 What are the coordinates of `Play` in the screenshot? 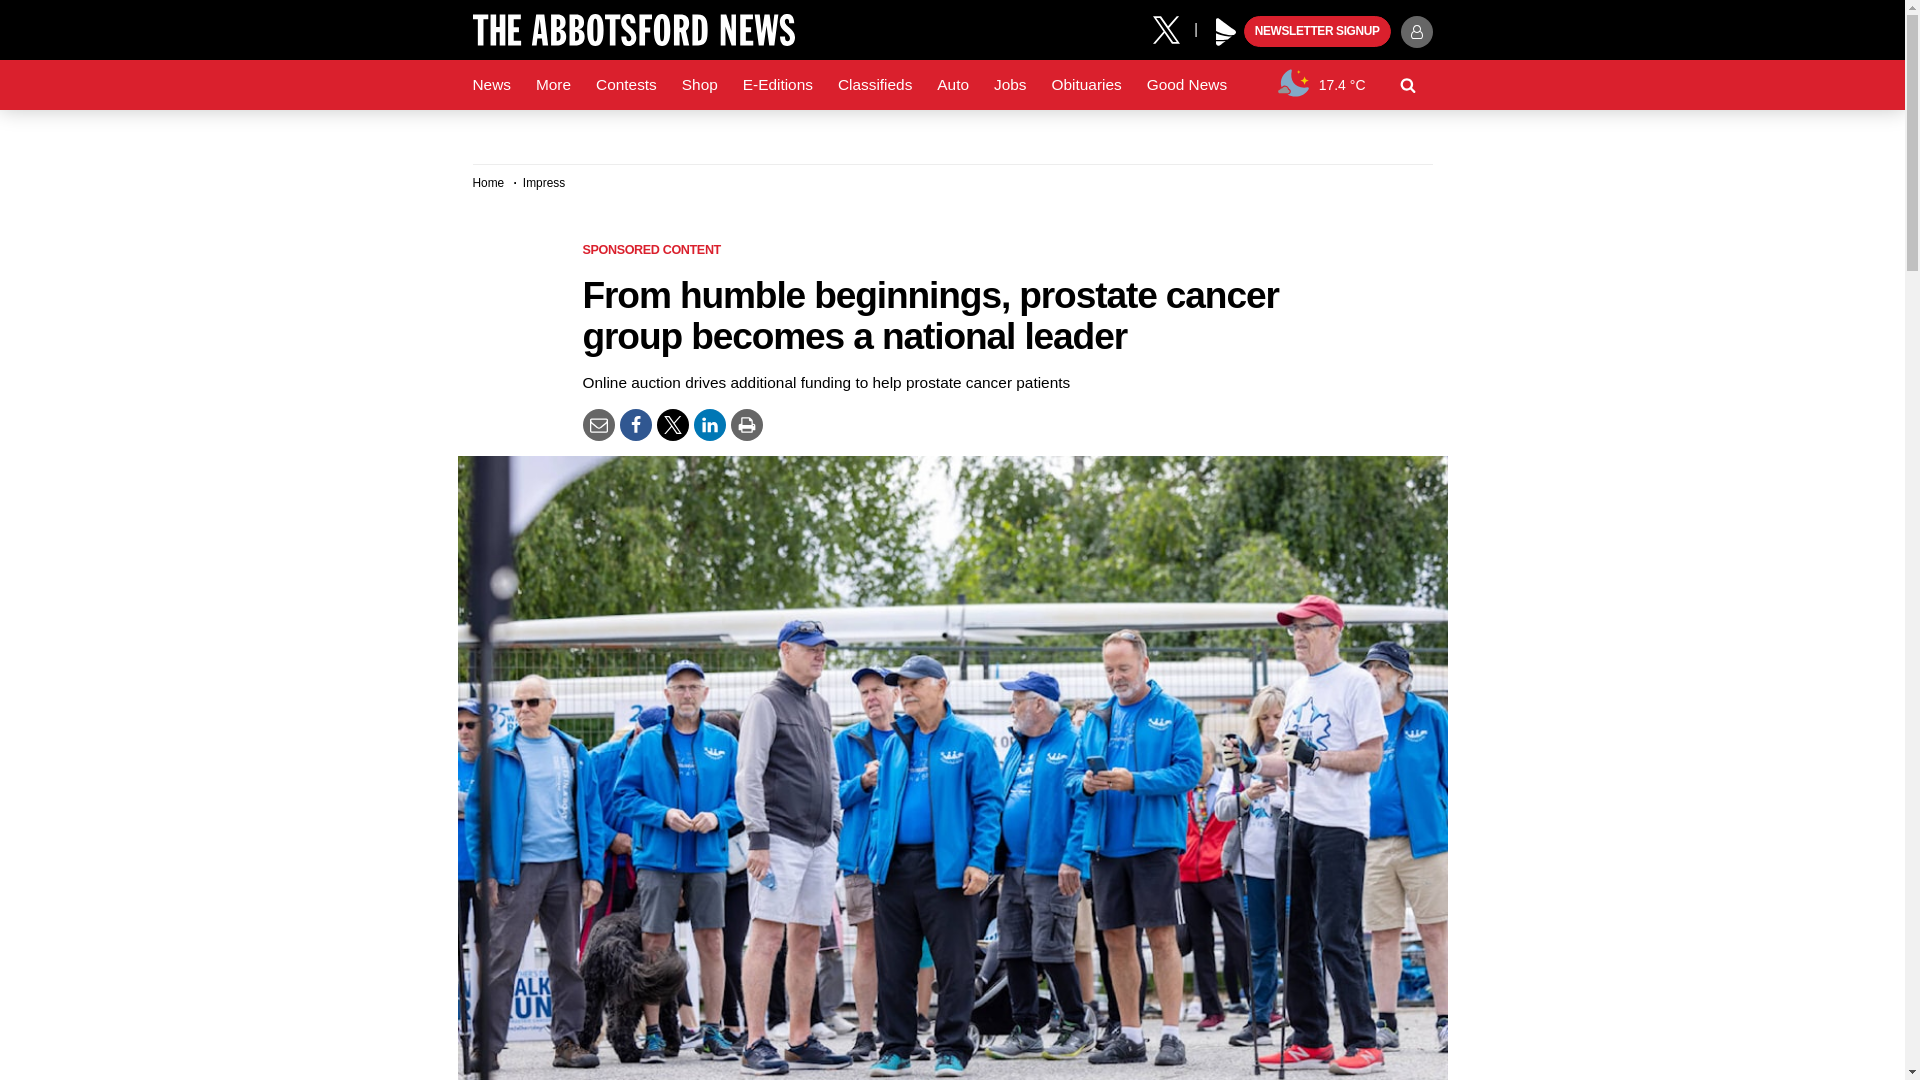 It's located at (1226, 32).